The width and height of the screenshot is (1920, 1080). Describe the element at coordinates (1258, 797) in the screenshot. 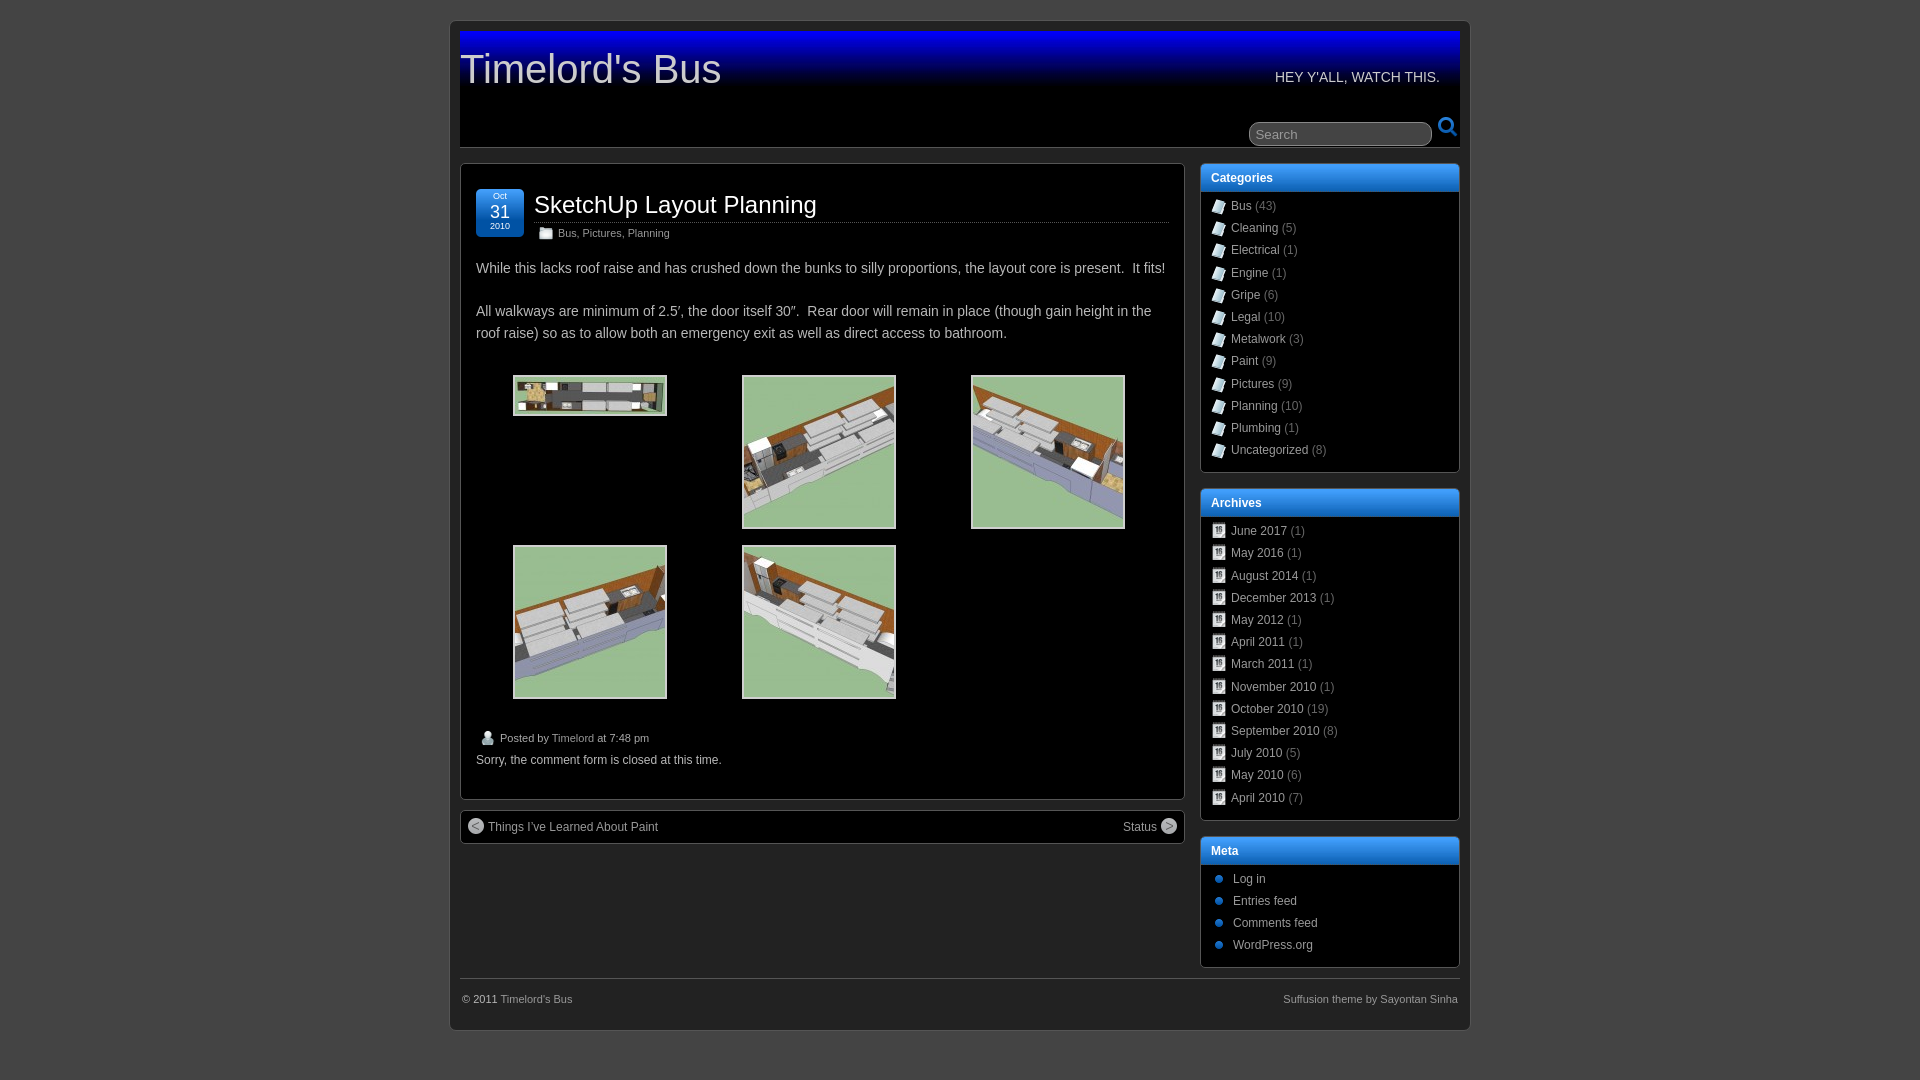

I see `April 2010` at that location.